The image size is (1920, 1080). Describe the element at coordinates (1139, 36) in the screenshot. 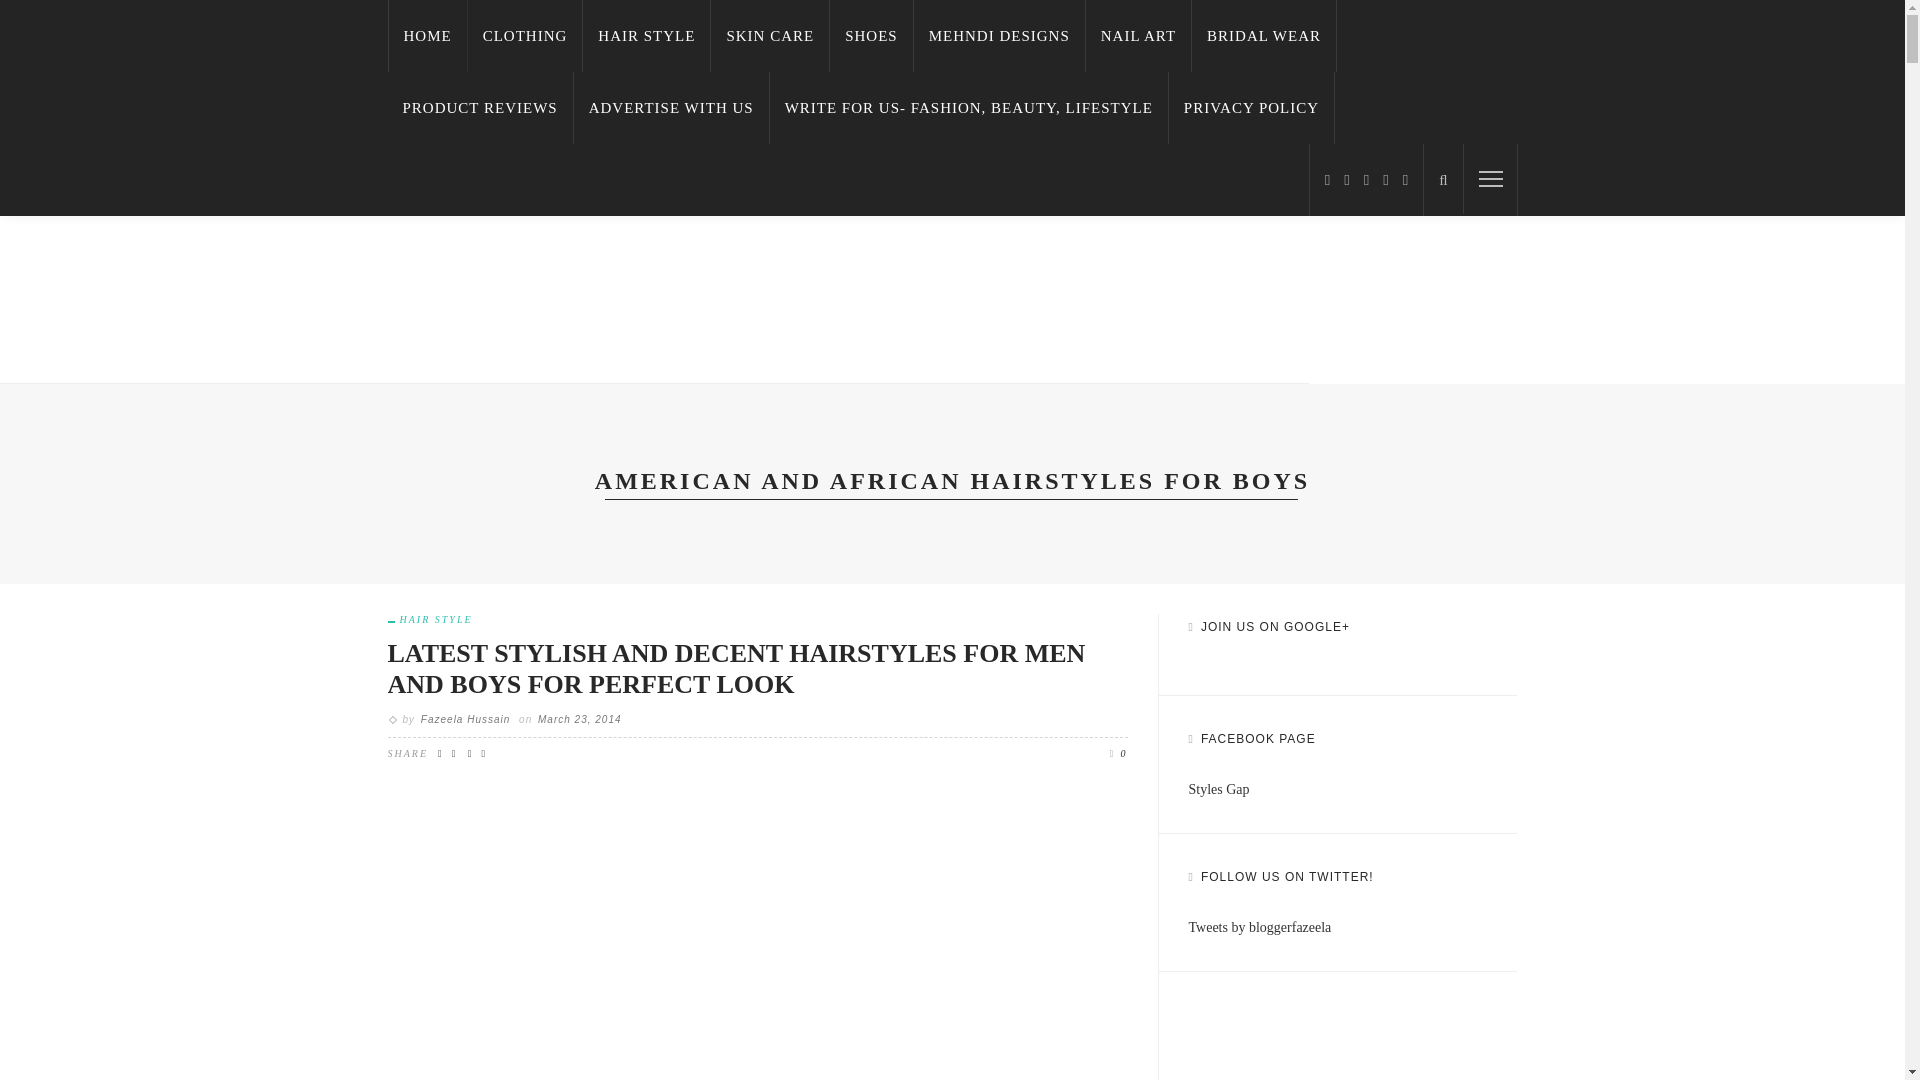

I see `NAIL ART` at that location.